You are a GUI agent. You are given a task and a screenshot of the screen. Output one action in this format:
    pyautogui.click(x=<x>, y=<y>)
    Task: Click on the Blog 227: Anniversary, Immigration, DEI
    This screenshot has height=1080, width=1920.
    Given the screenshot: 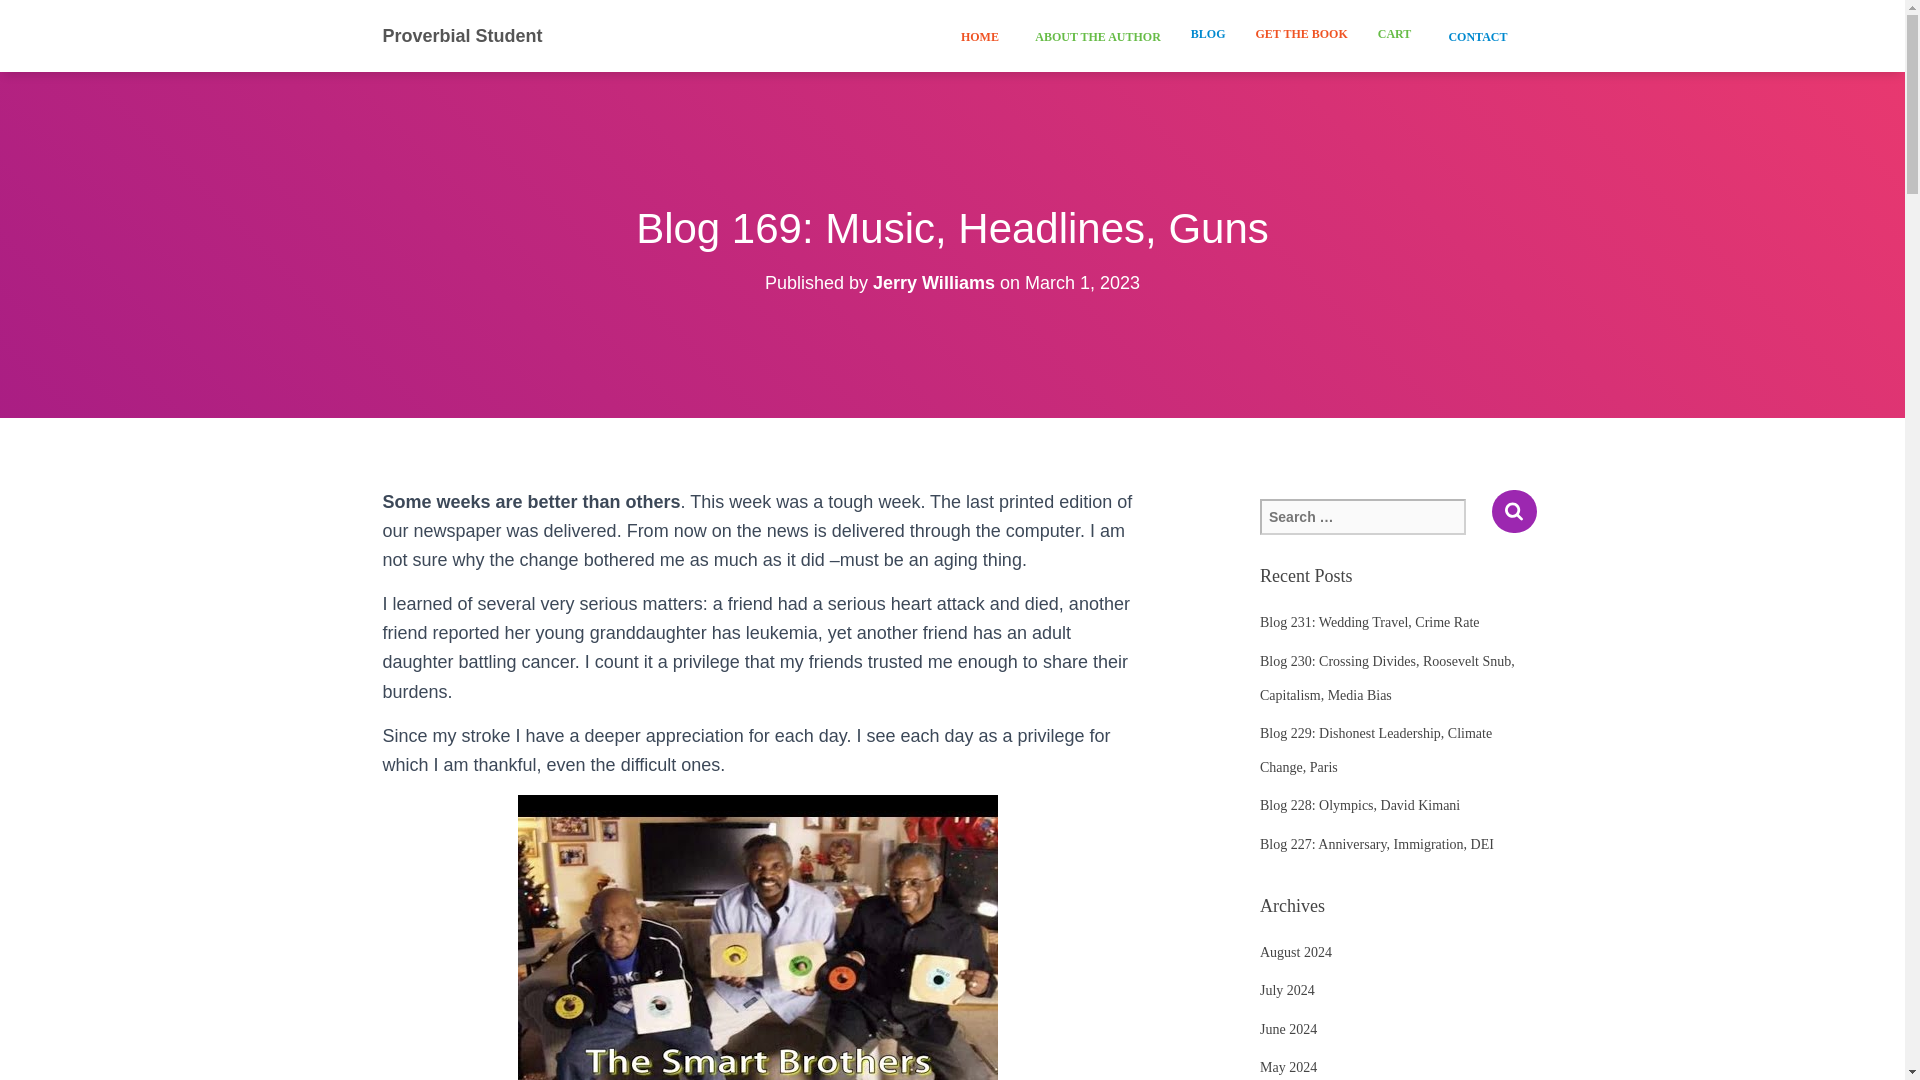 What is the action you would take?
    pyautogui.click(x=1376, y=844)
    